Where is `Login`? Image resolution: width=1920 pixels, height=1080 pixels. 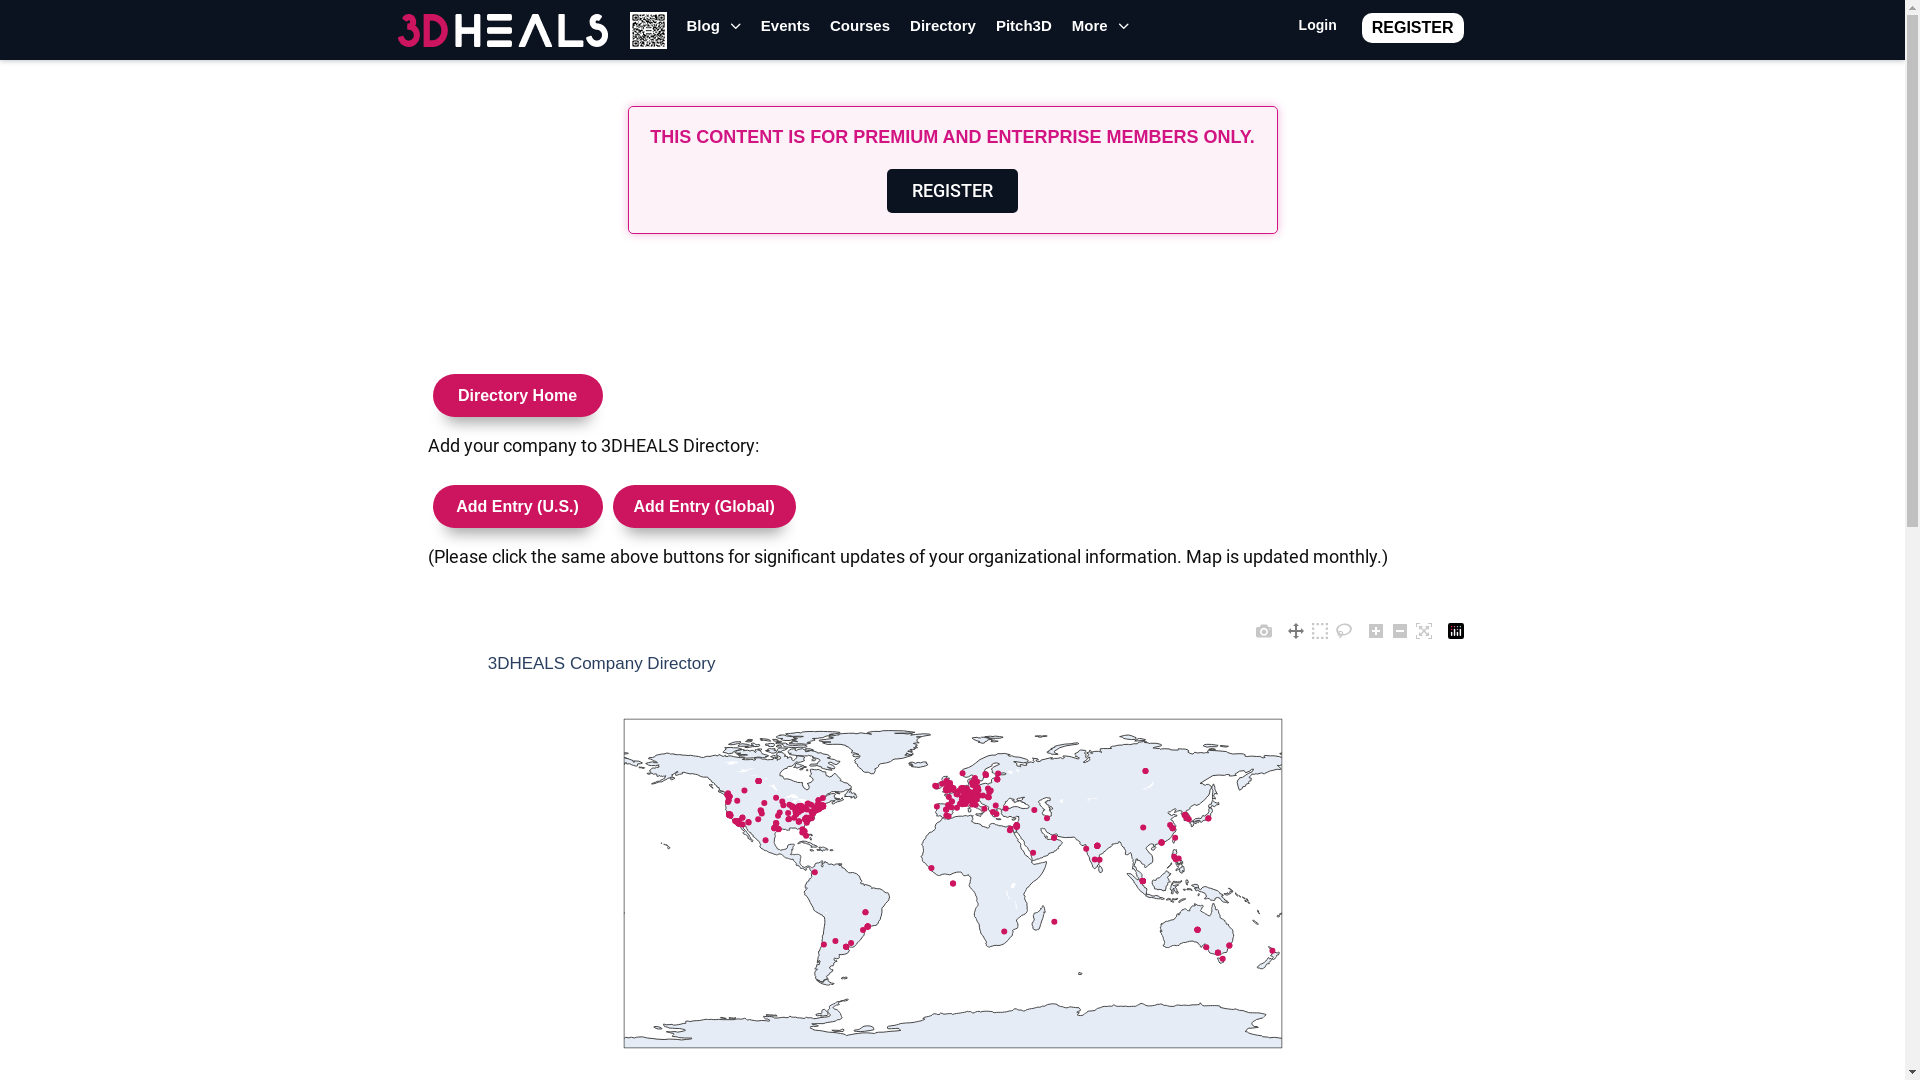 Login is located at coordinates (1318, 30).